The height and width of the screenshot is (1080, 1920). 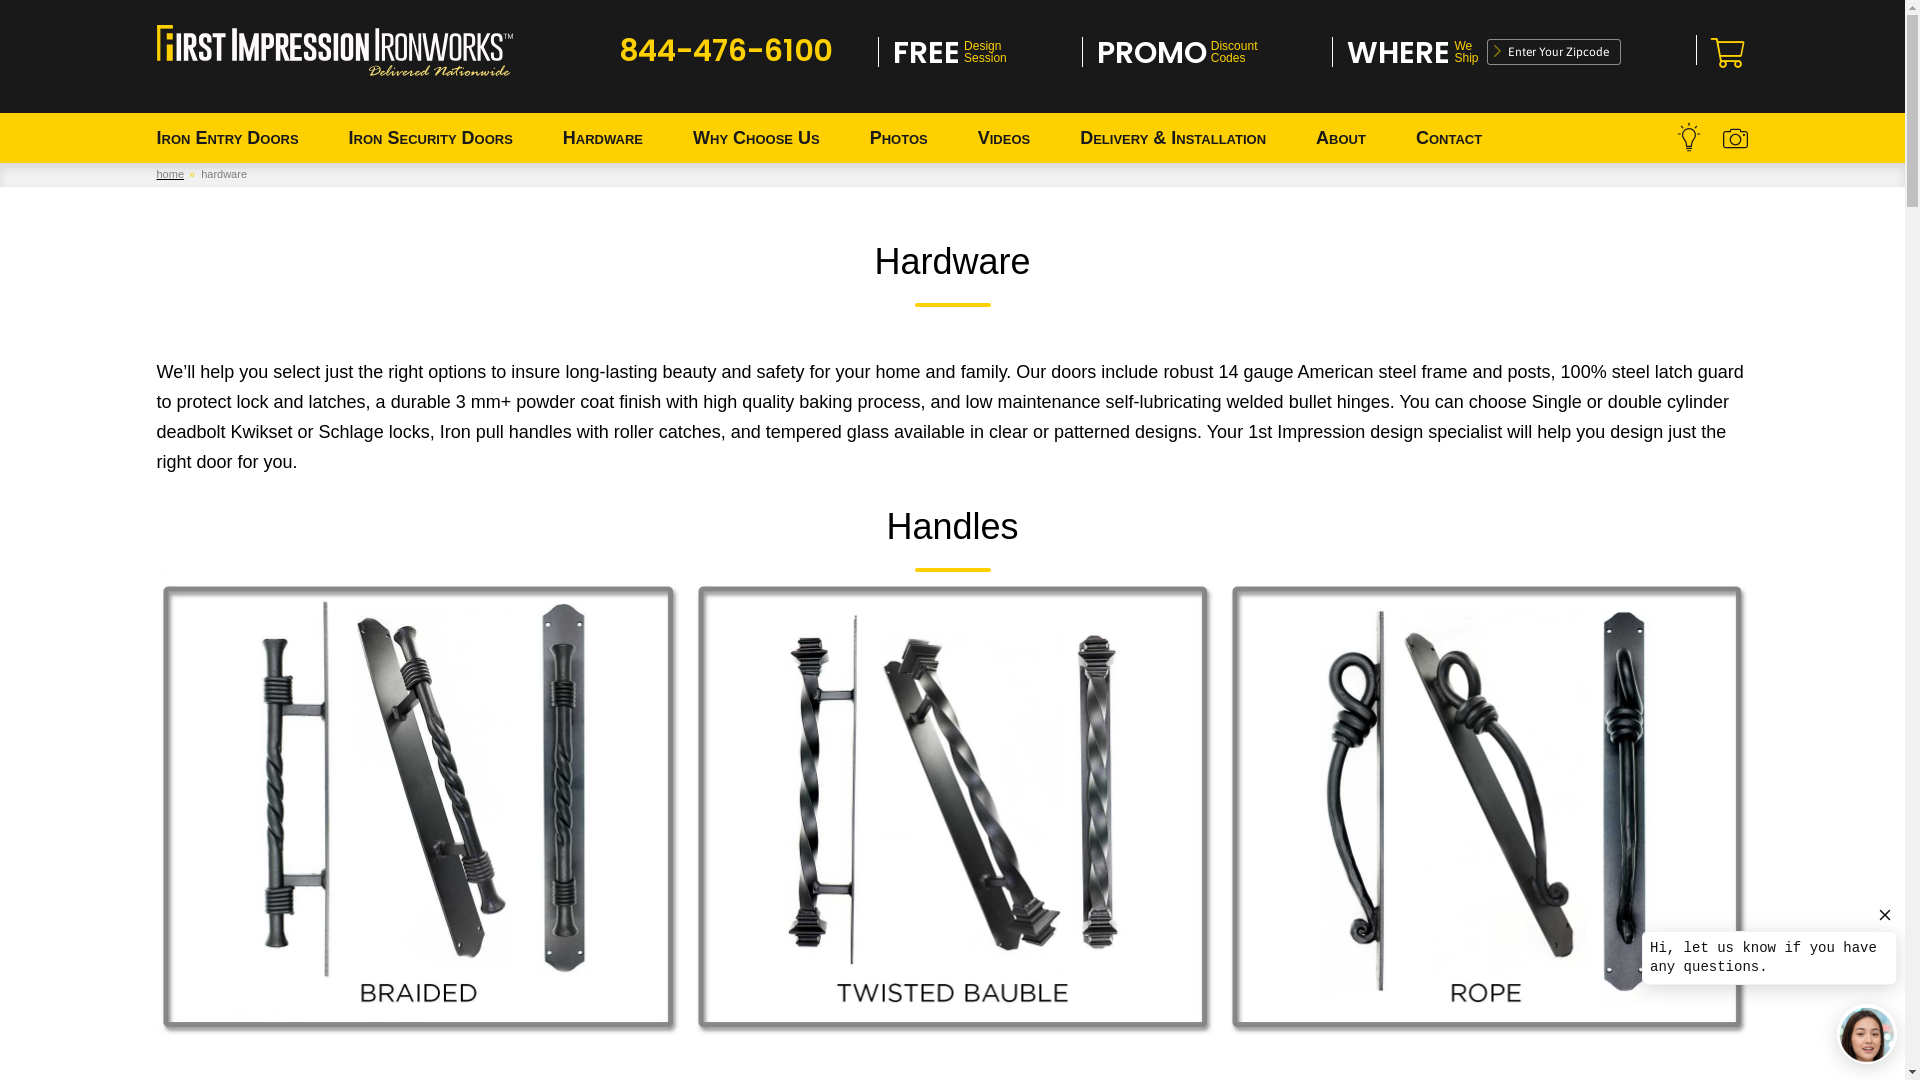 I want to click on WHERE, so click(x=1398, y=53).